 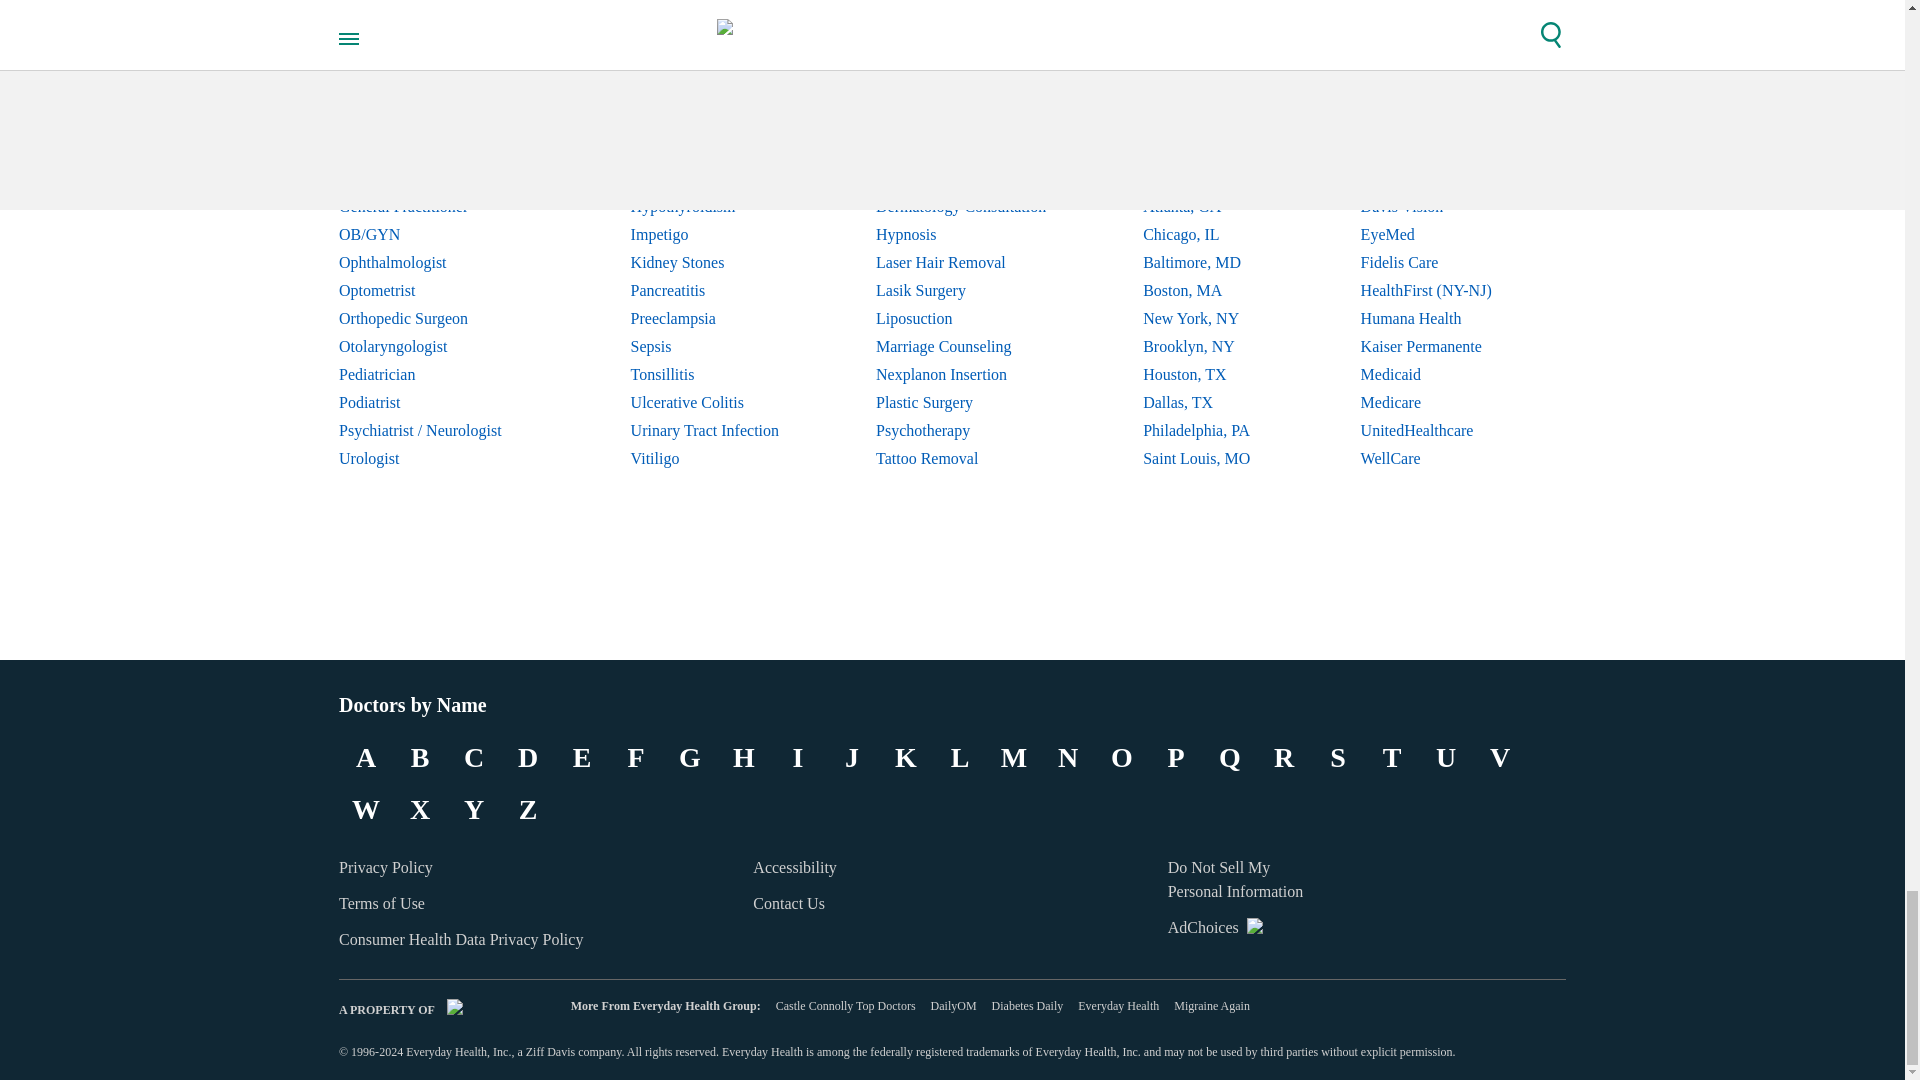 What do you see at coordinates (436, 179) in the screenshot?
I see `Gastroenterologist` at bounding box center [436, 179].